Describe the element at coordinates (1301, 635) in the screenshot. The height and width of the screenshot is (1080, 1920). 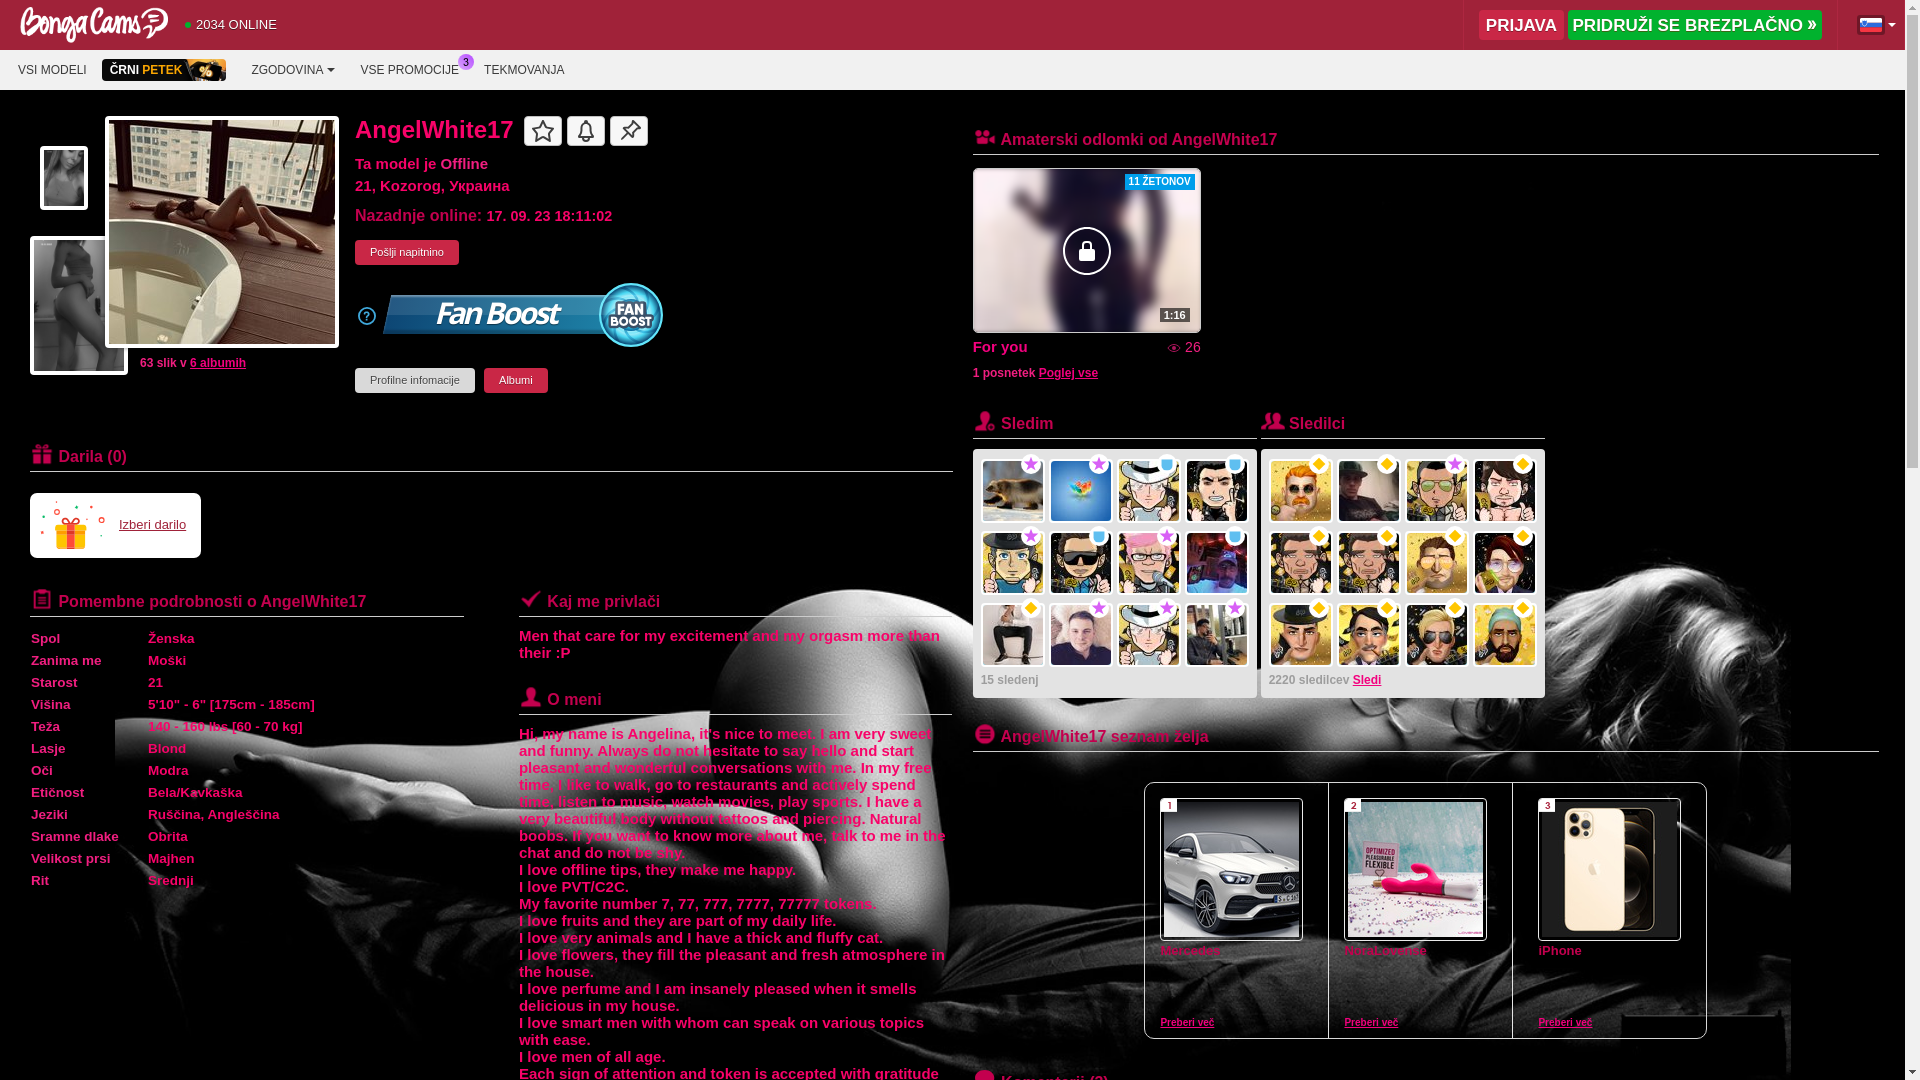
I see `jeffrey228` at that location.